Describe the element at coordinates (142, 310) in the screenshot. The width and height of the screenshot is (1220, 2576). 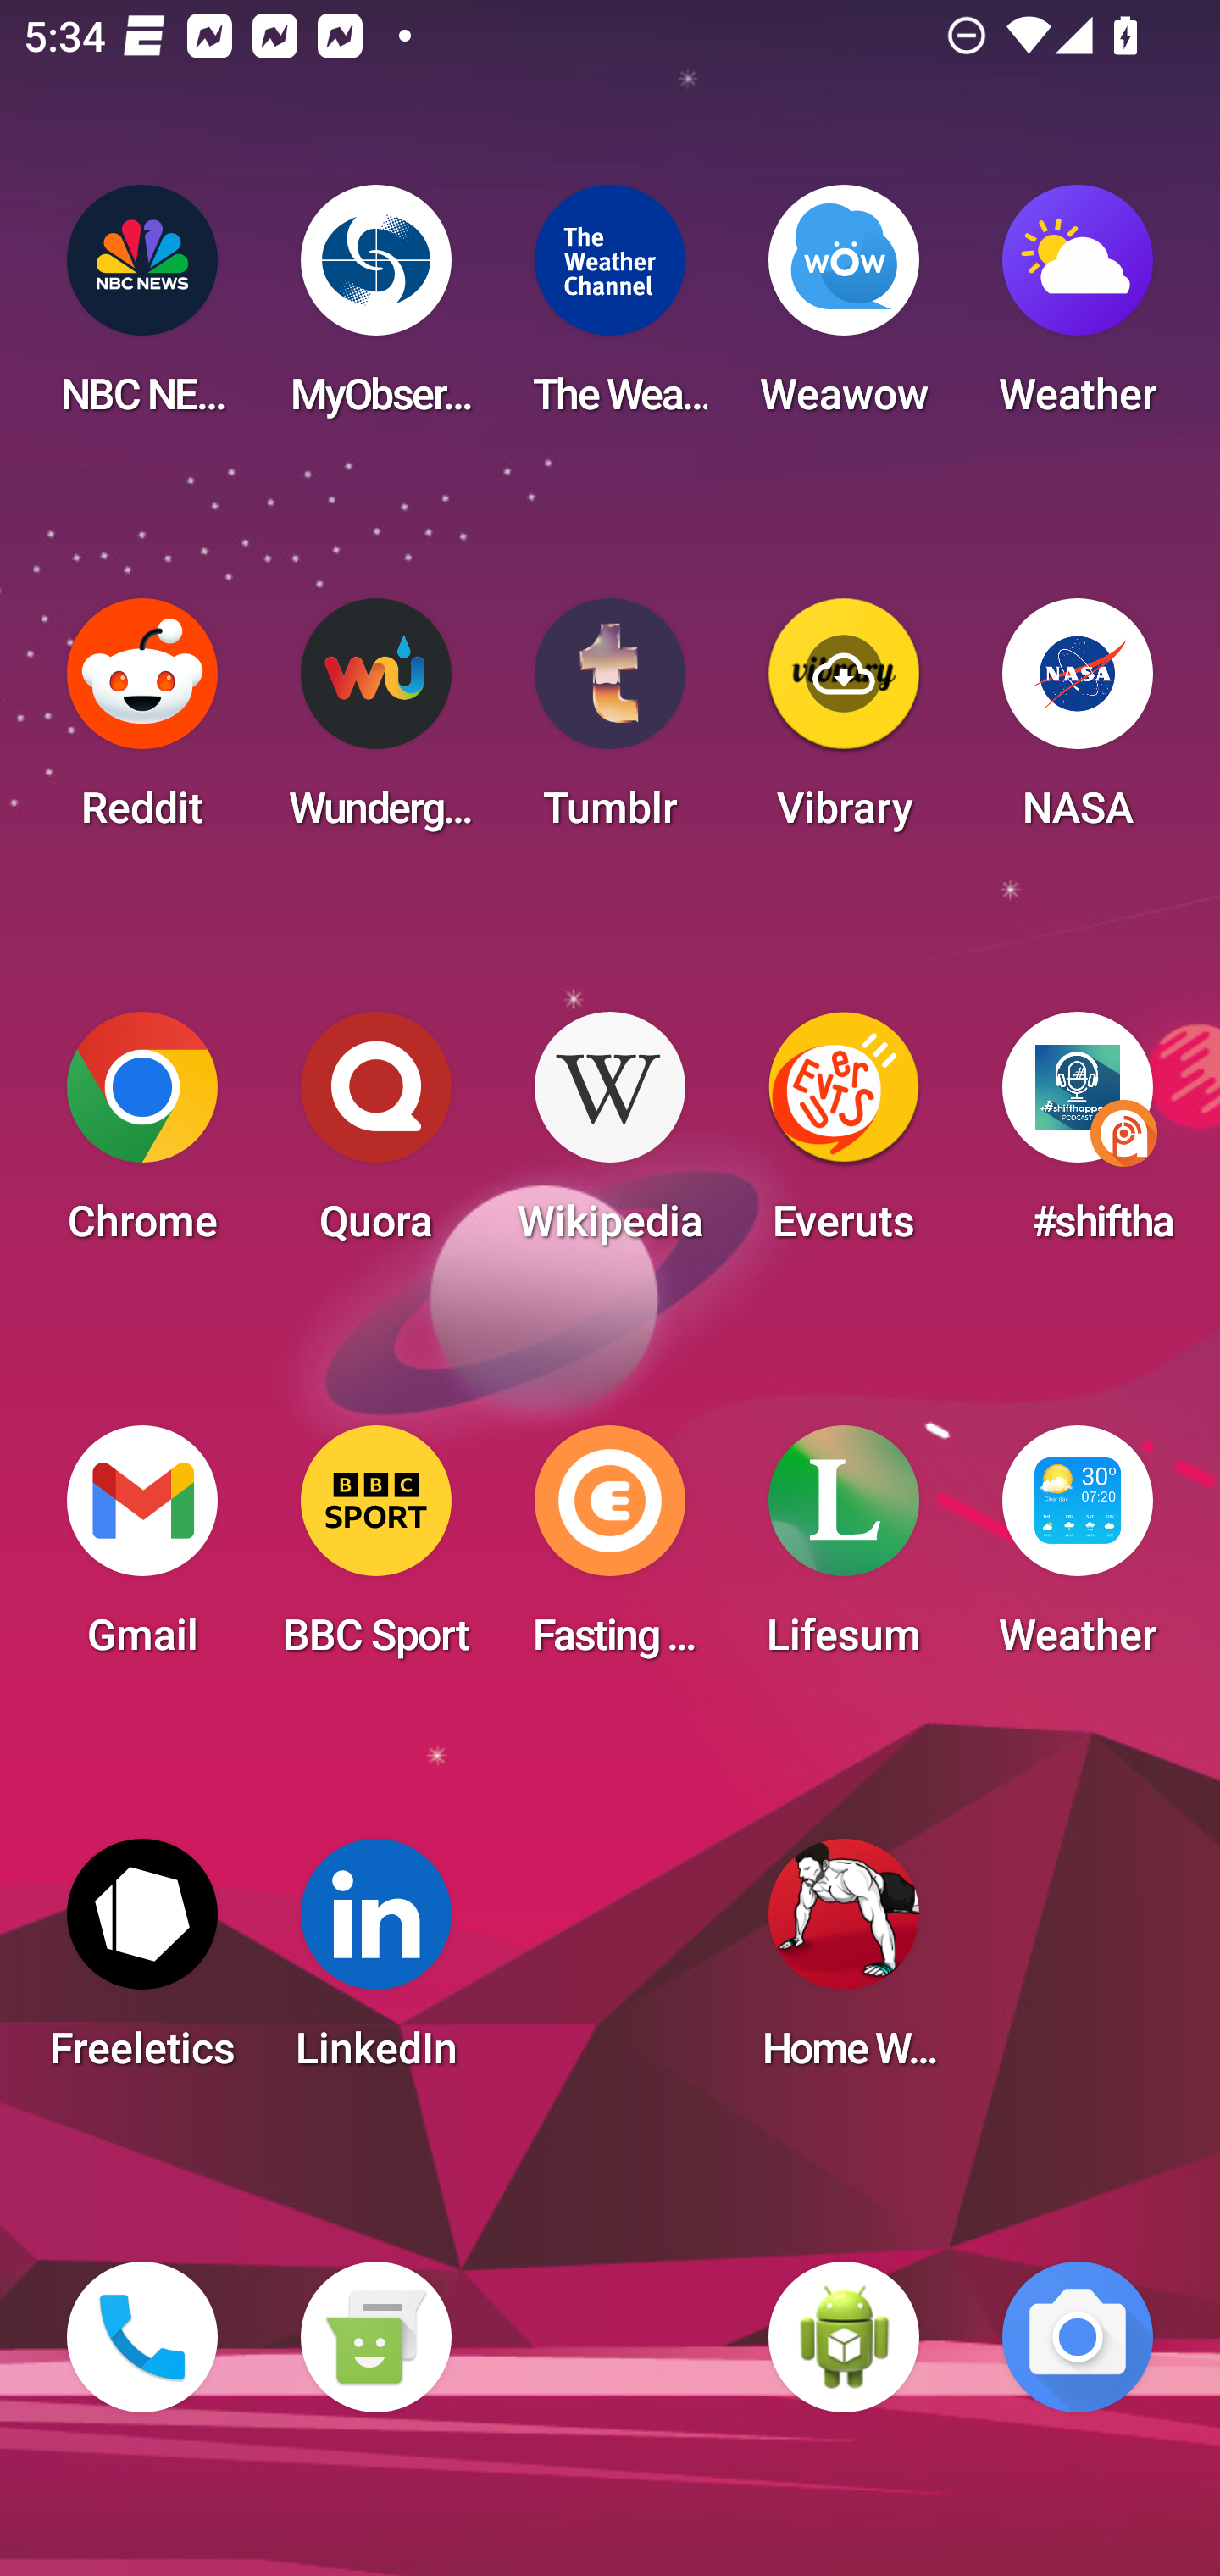
I see `NBC NEWS` at that location.